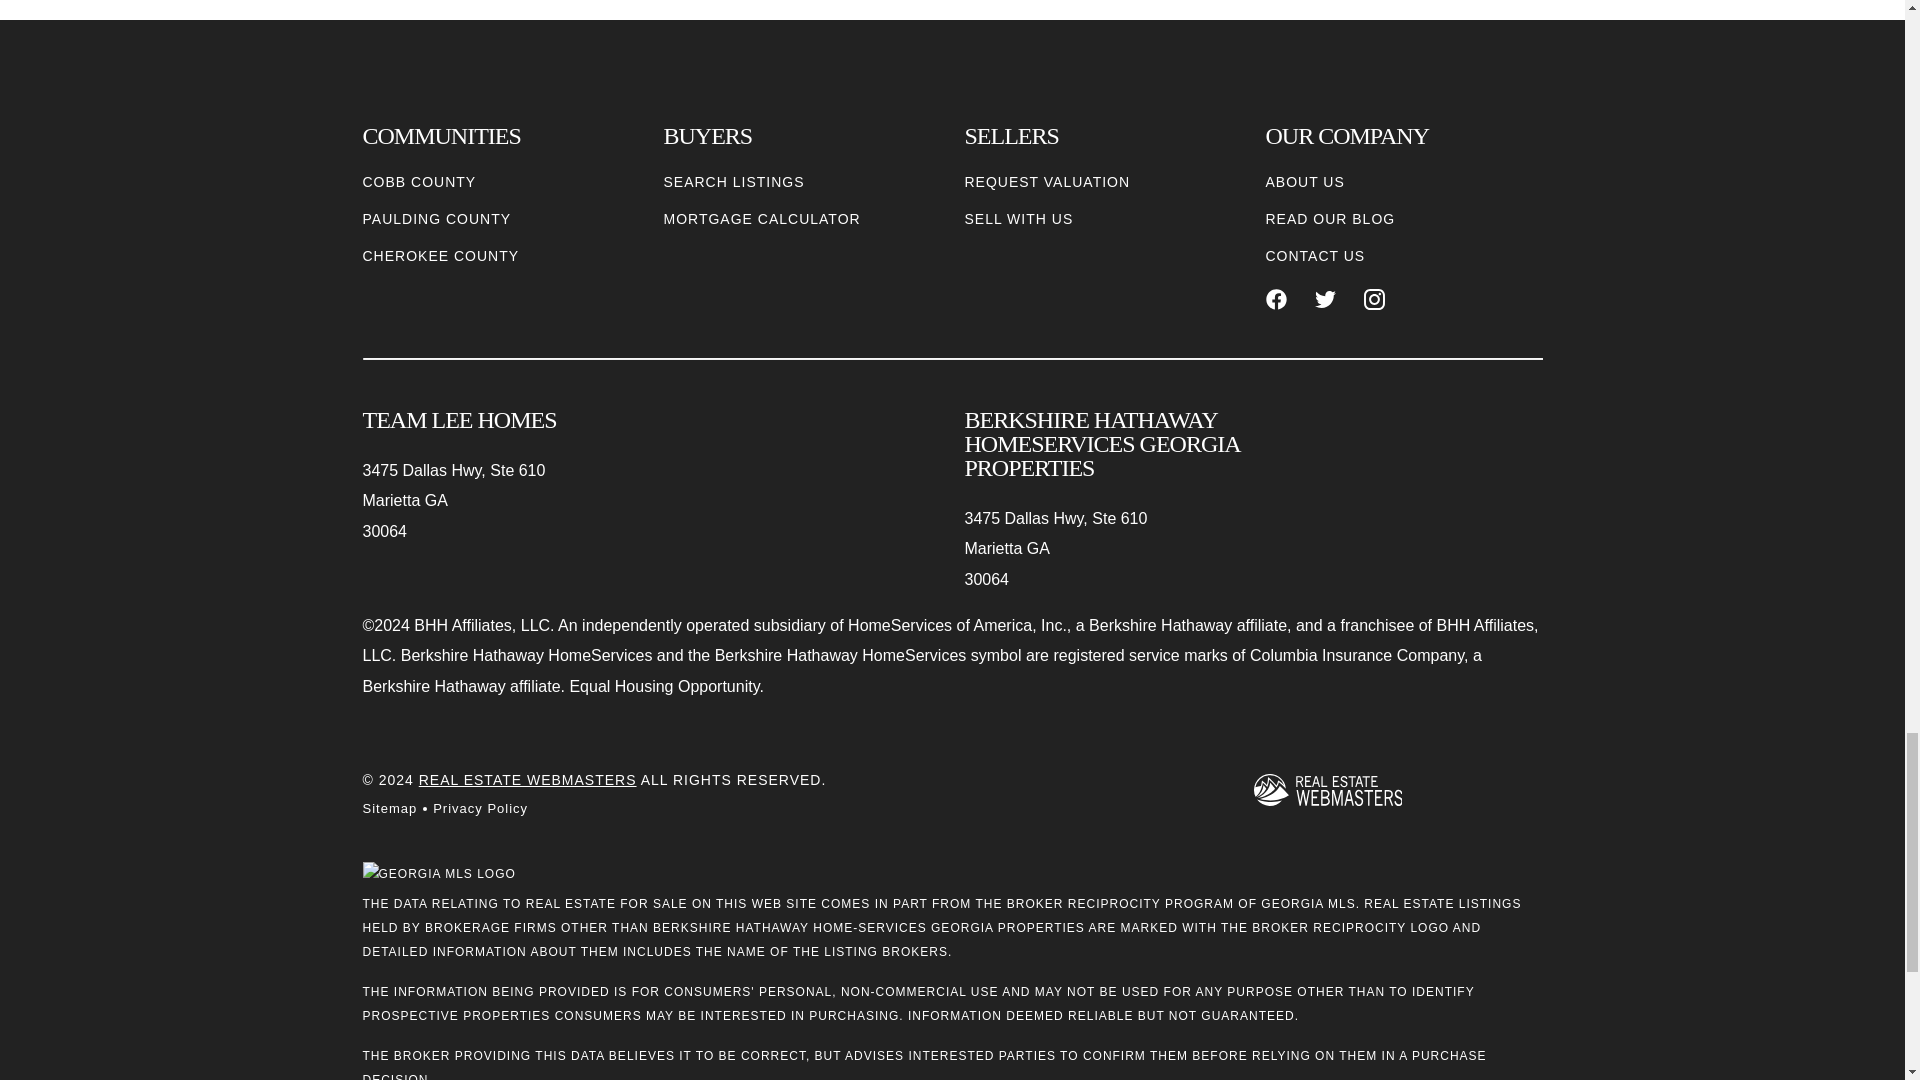  Describe the element at coordinates (1276, 299) in the screenshot. I see `FACEBOOK` at that location.